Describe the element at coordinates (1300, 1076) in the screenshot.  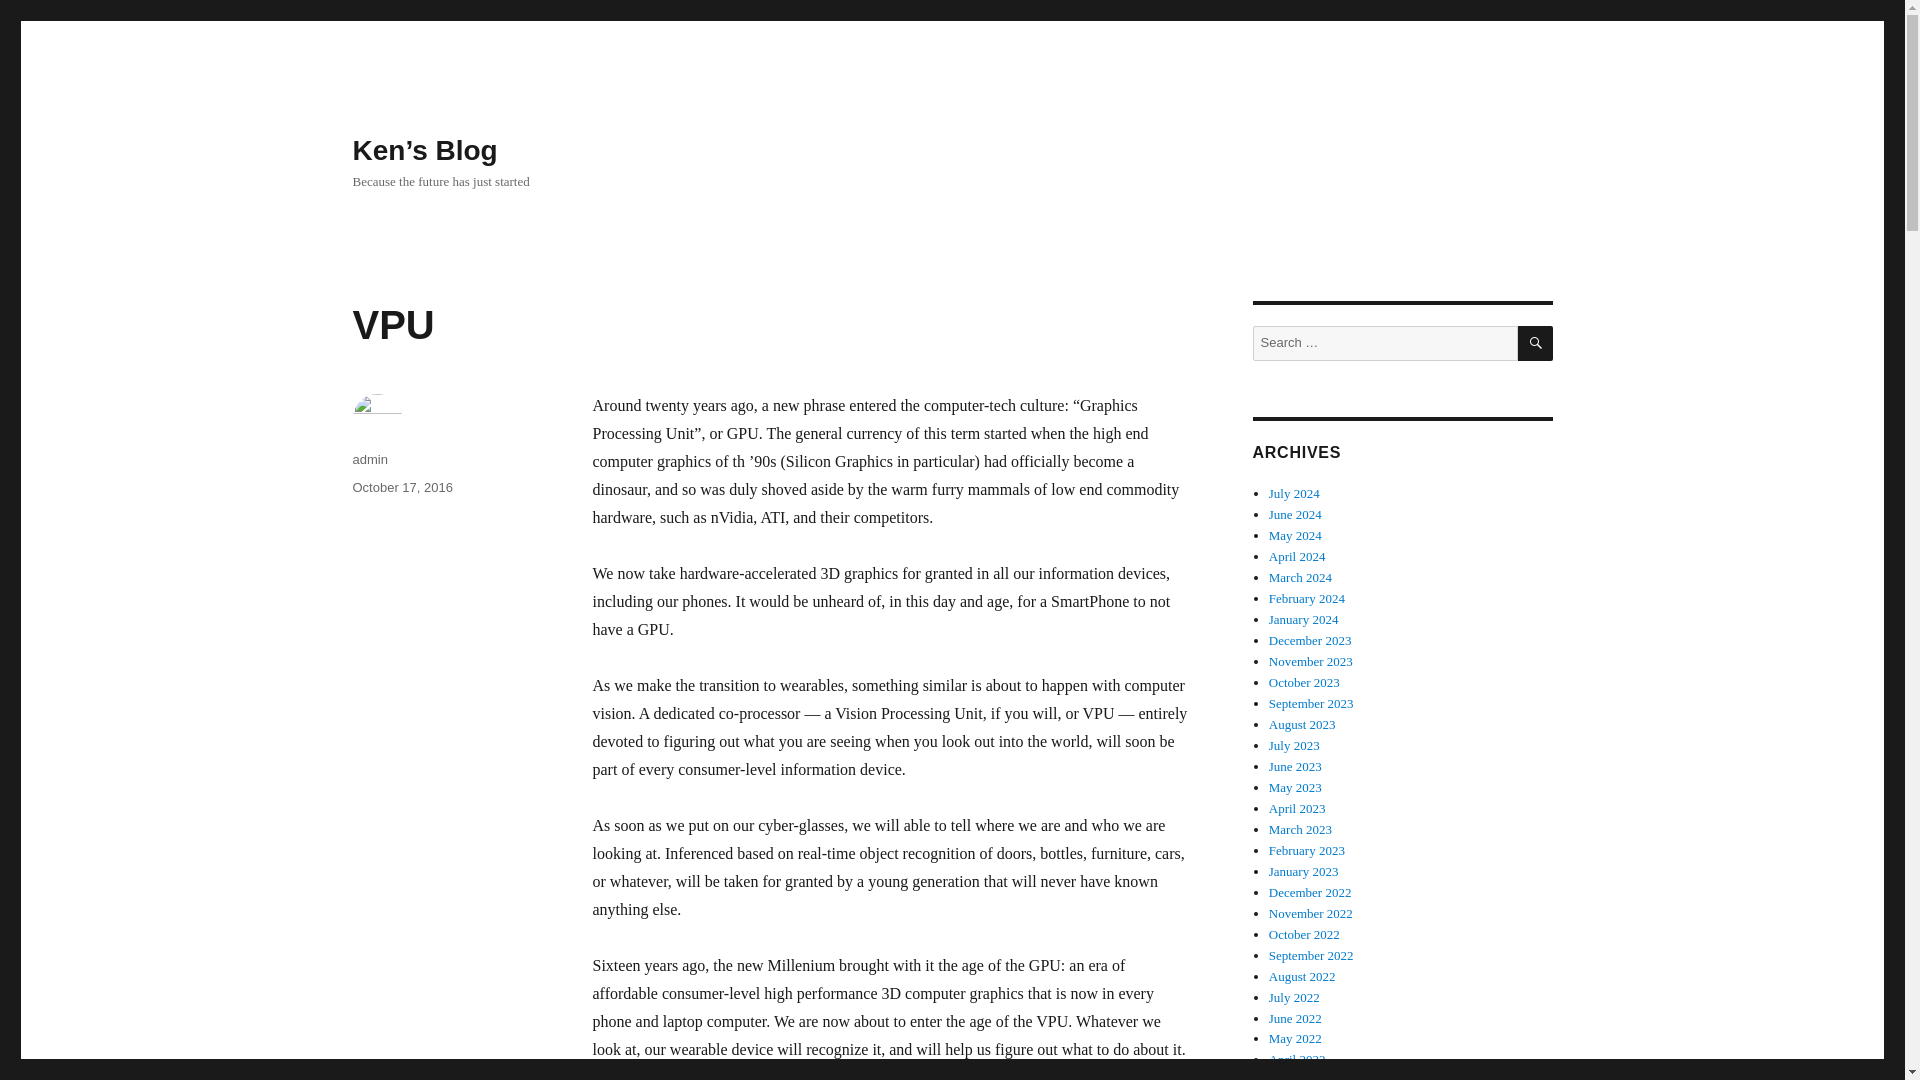
I see `March 2022` at that location.